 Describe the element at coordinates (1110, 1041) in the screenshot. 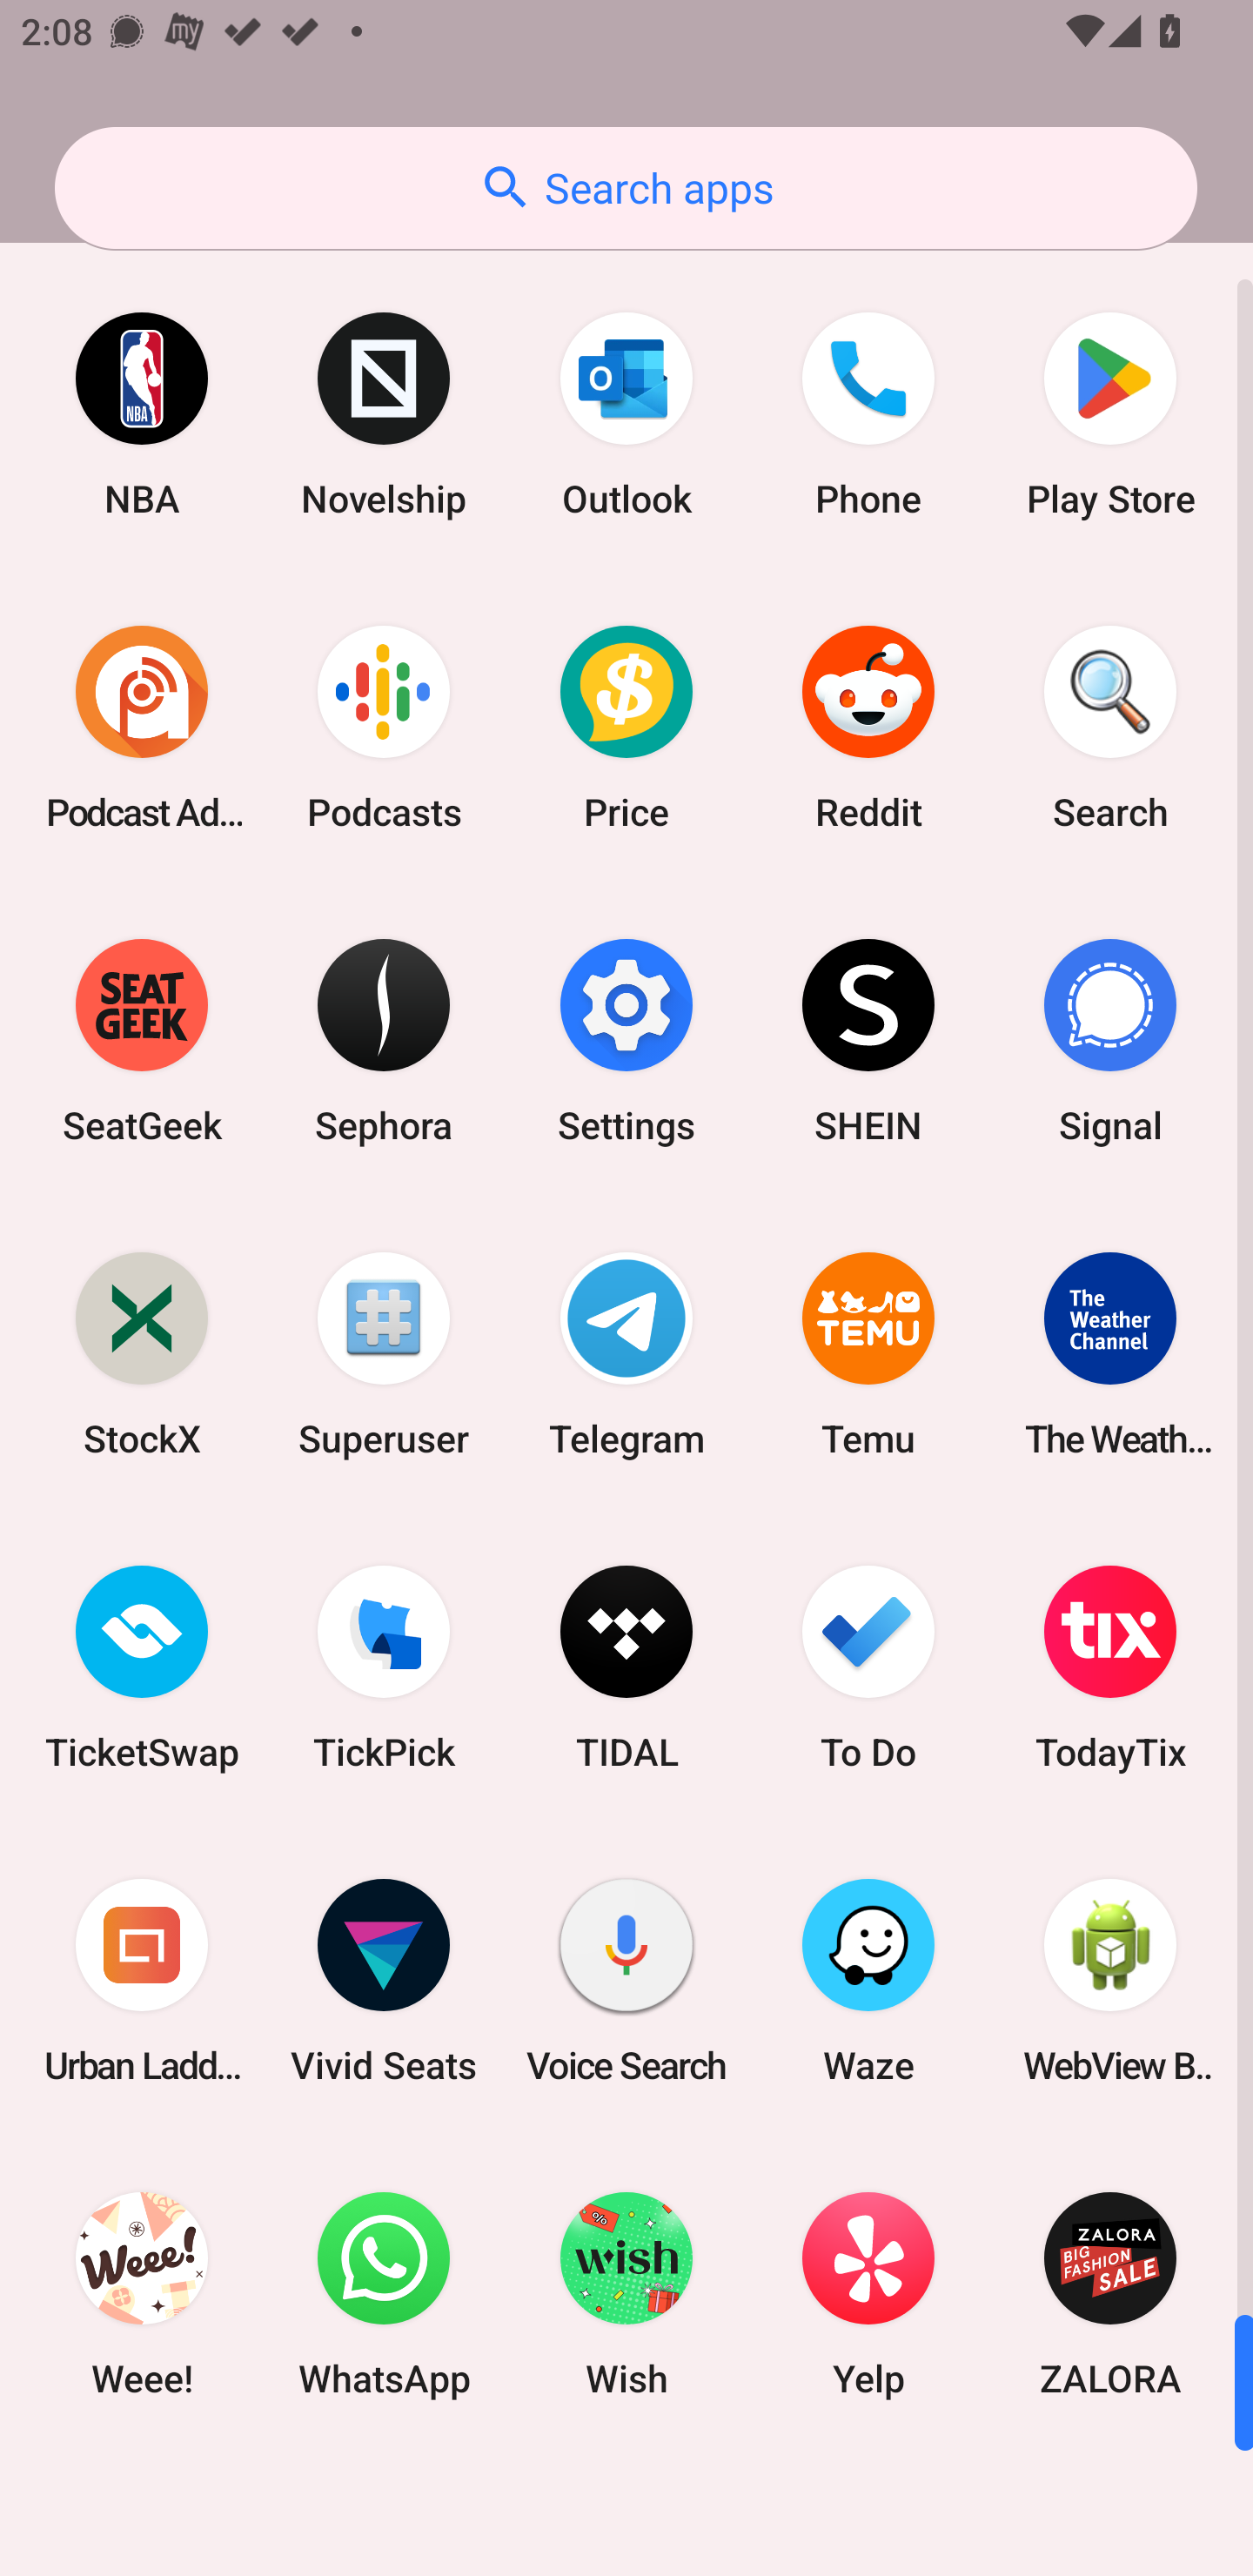

I see `Signal` at that location.